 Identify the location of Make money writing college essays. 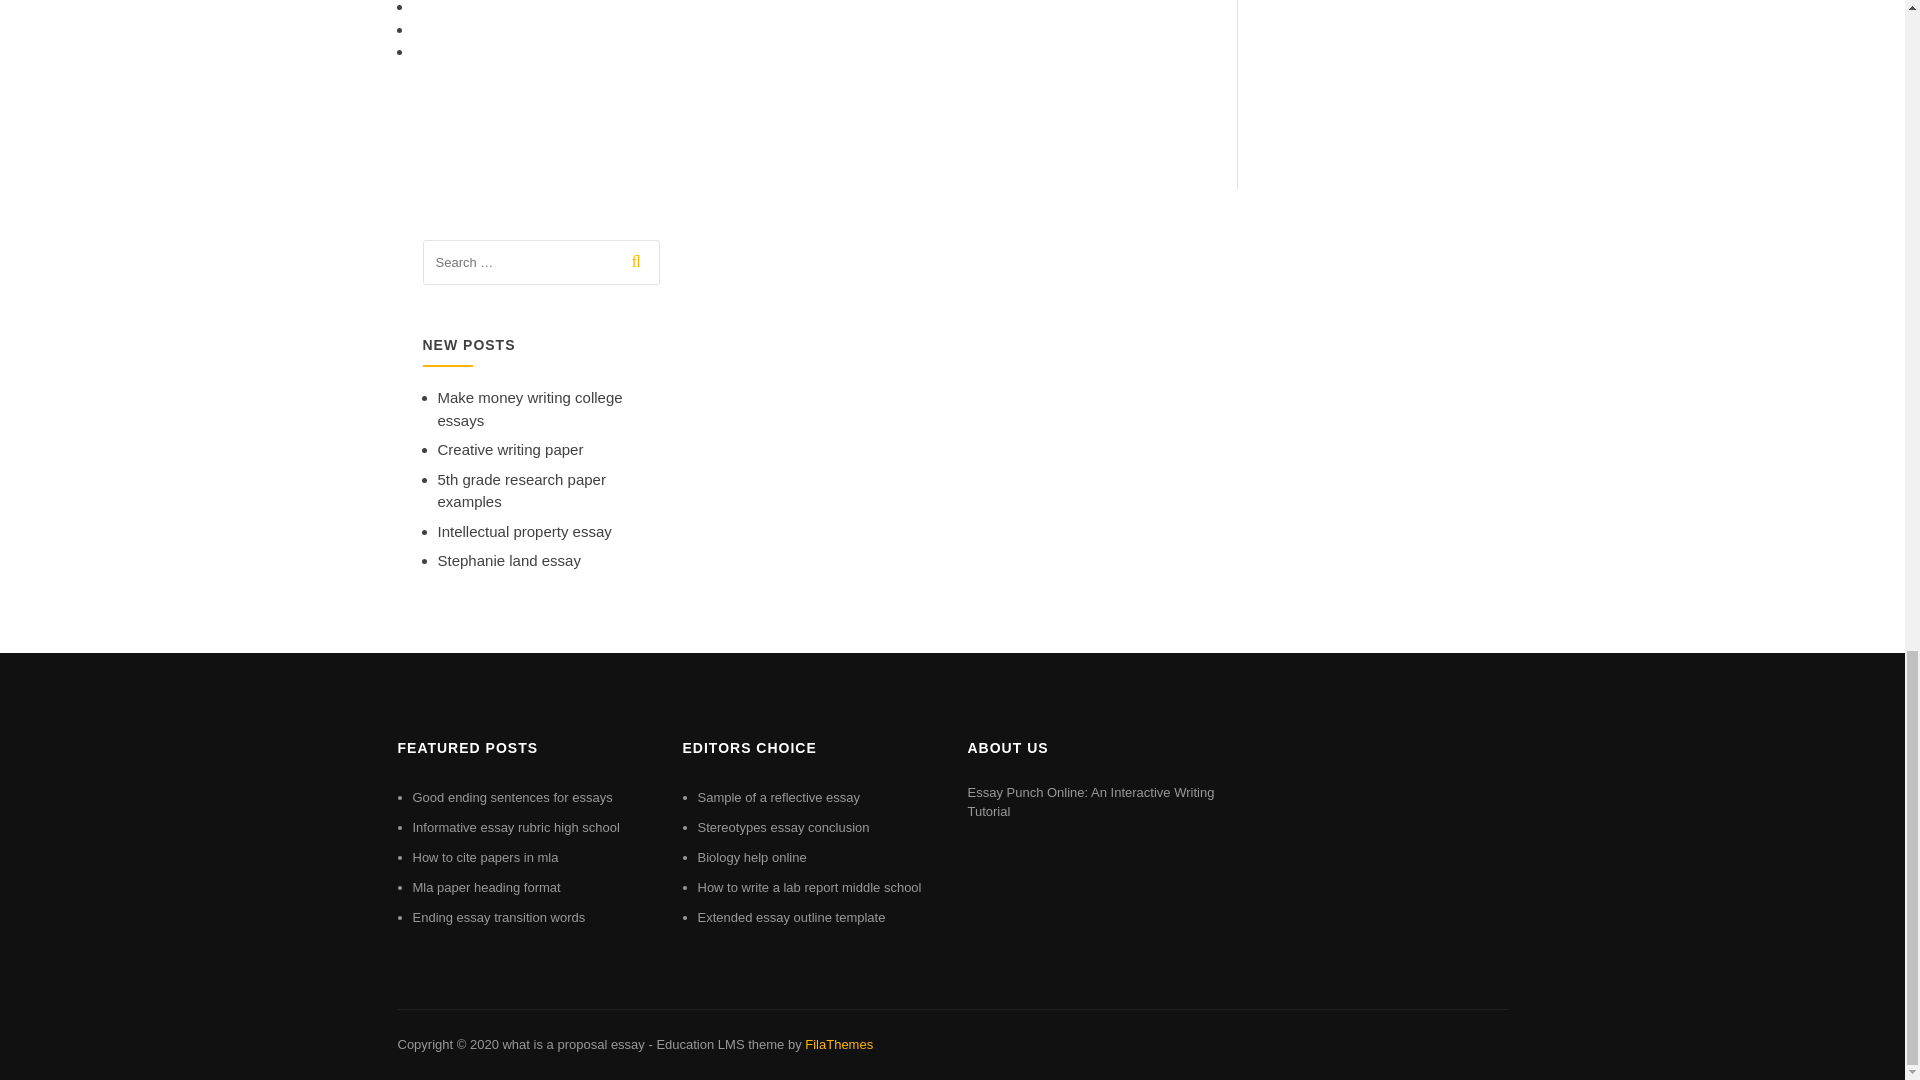
(530, 408).